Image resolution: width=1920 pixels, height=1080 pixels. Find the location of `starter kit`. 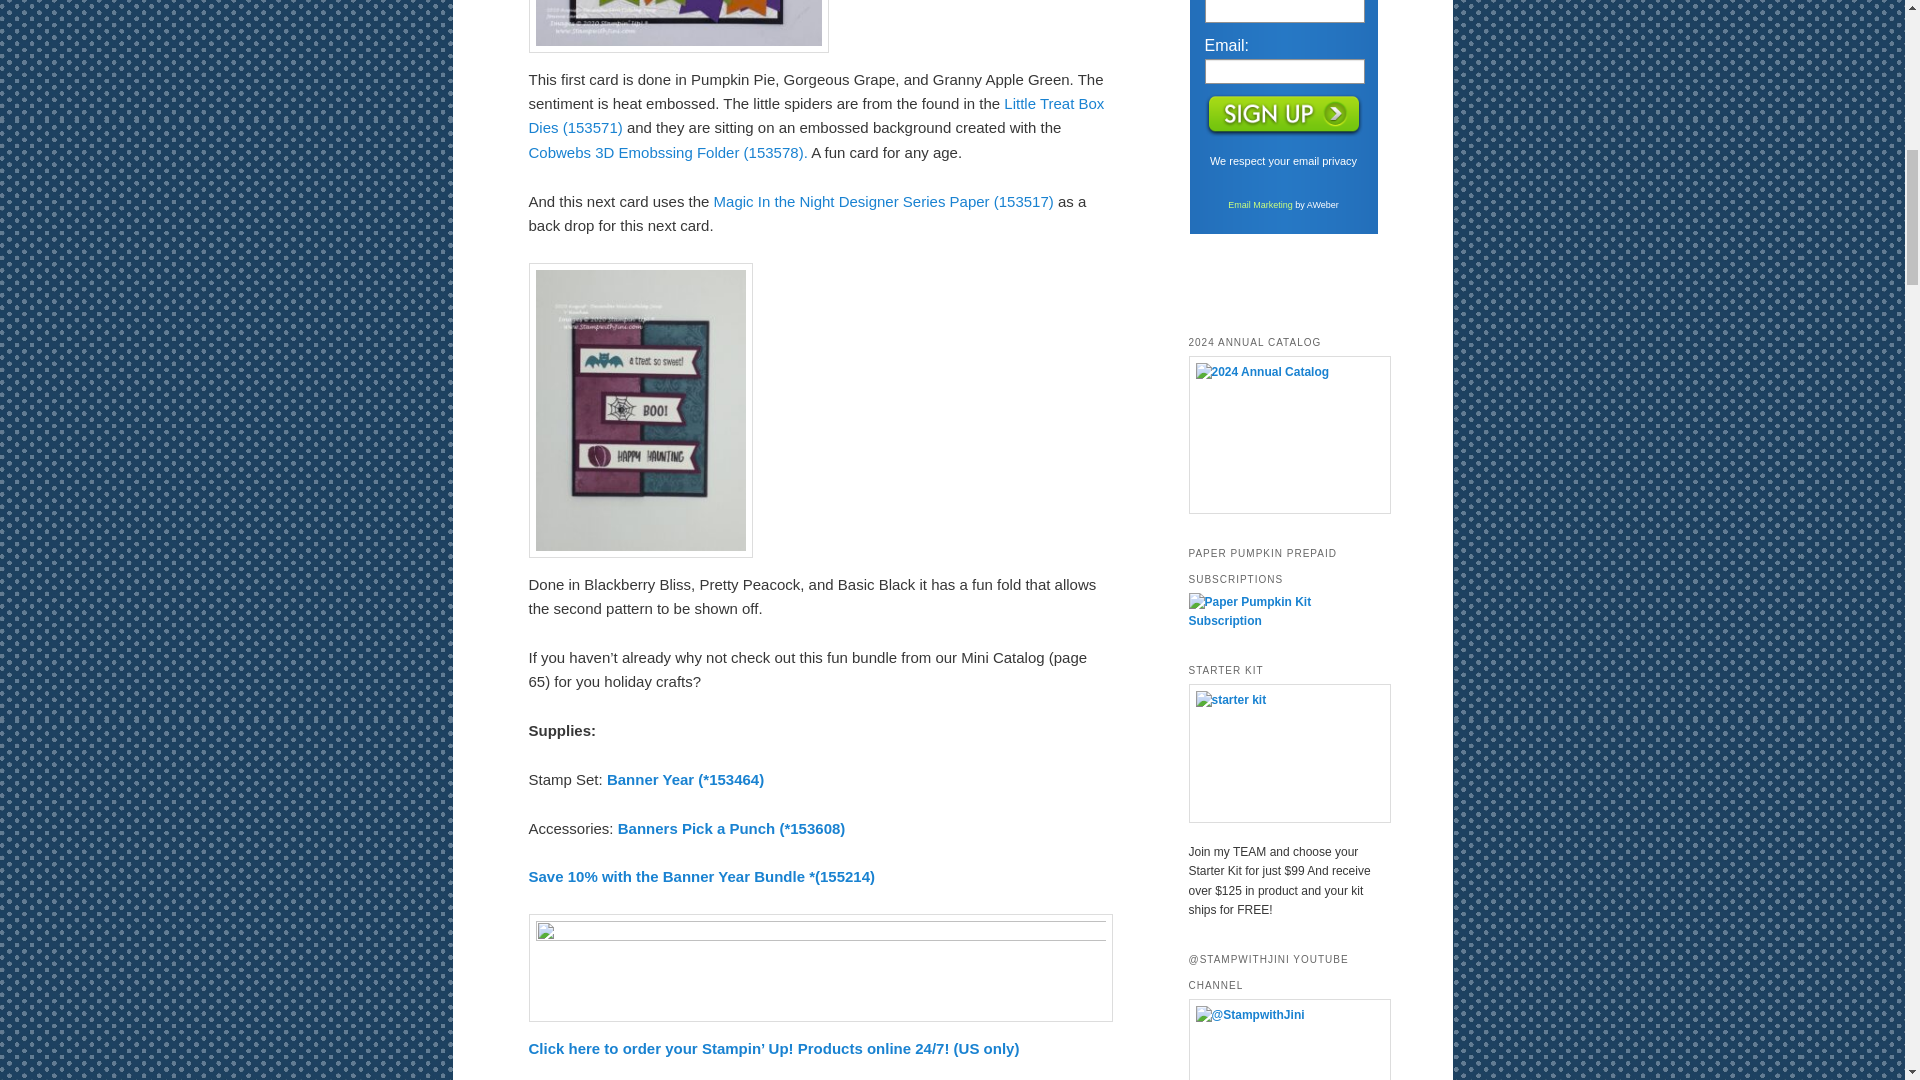

starter kit is located at coordinates (1282, 752).